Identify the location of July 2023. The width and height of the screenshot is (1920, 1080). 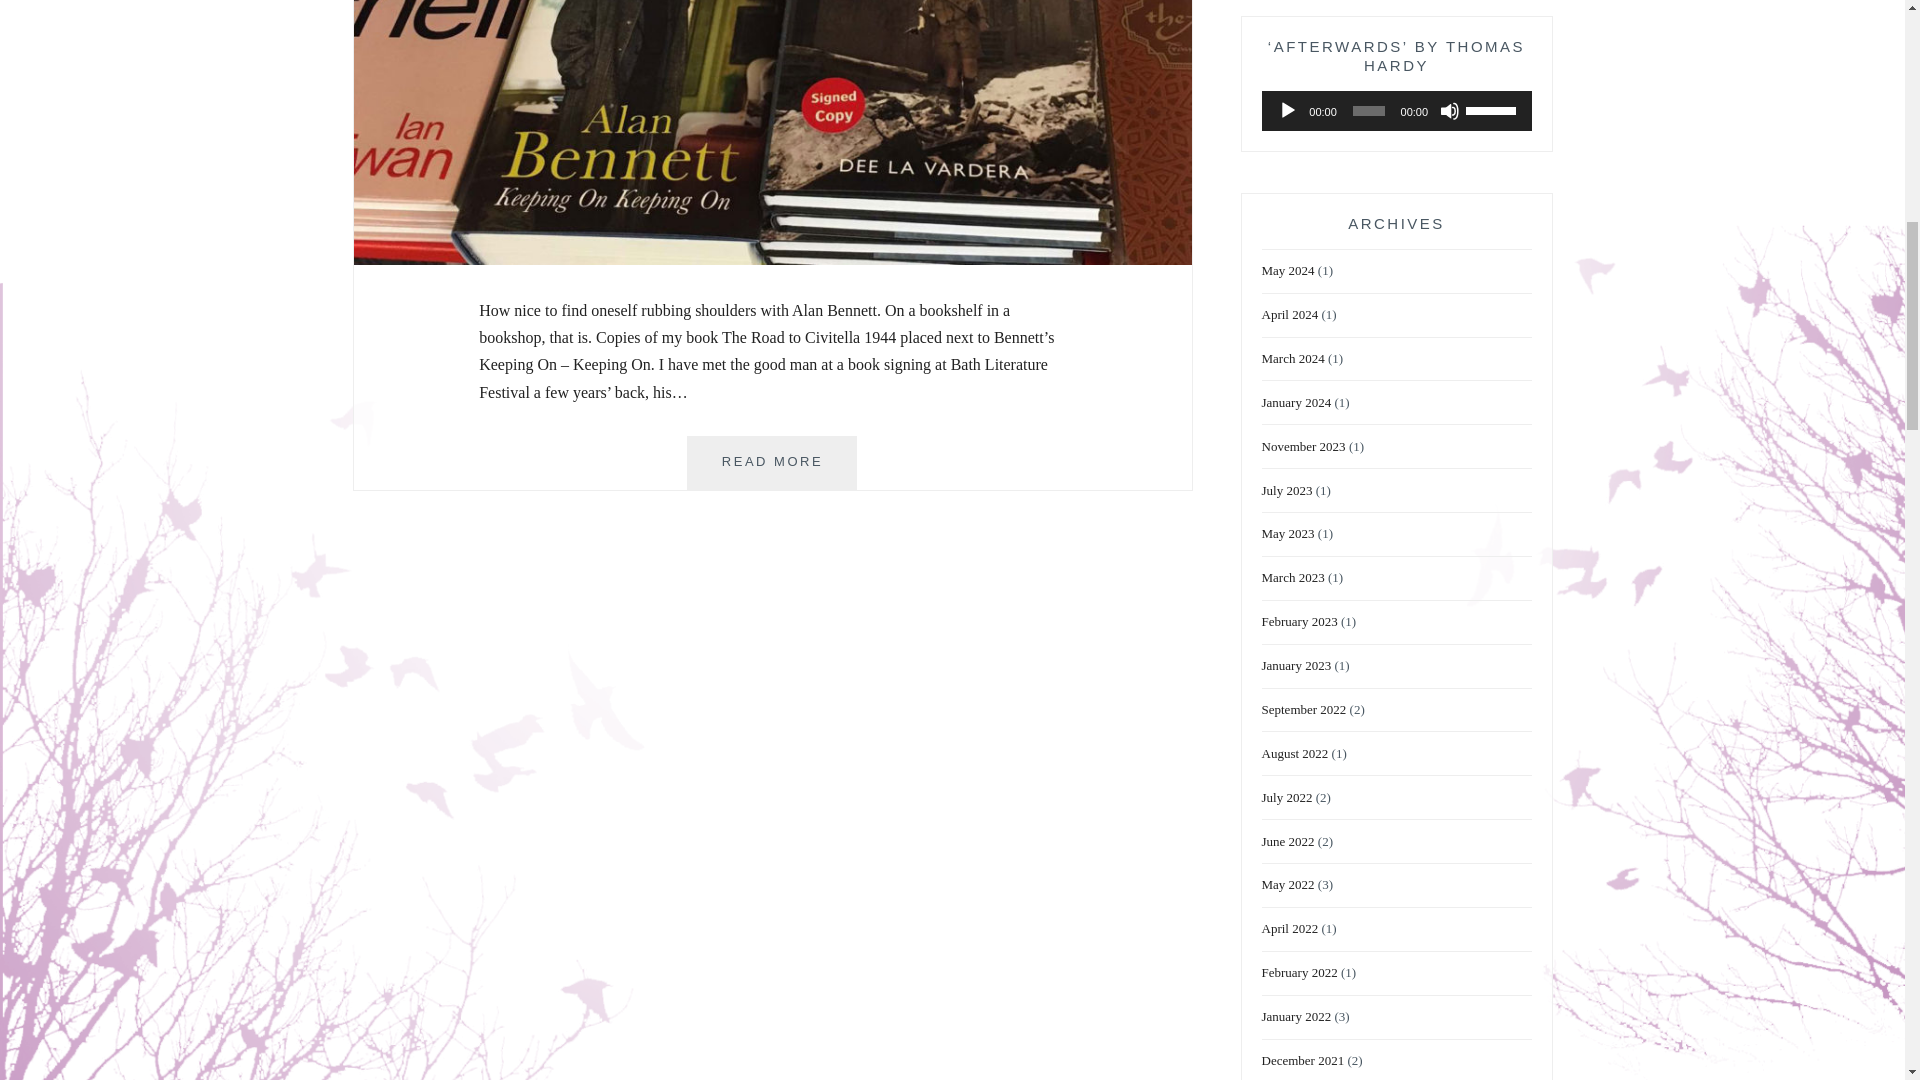
(1292, 360).